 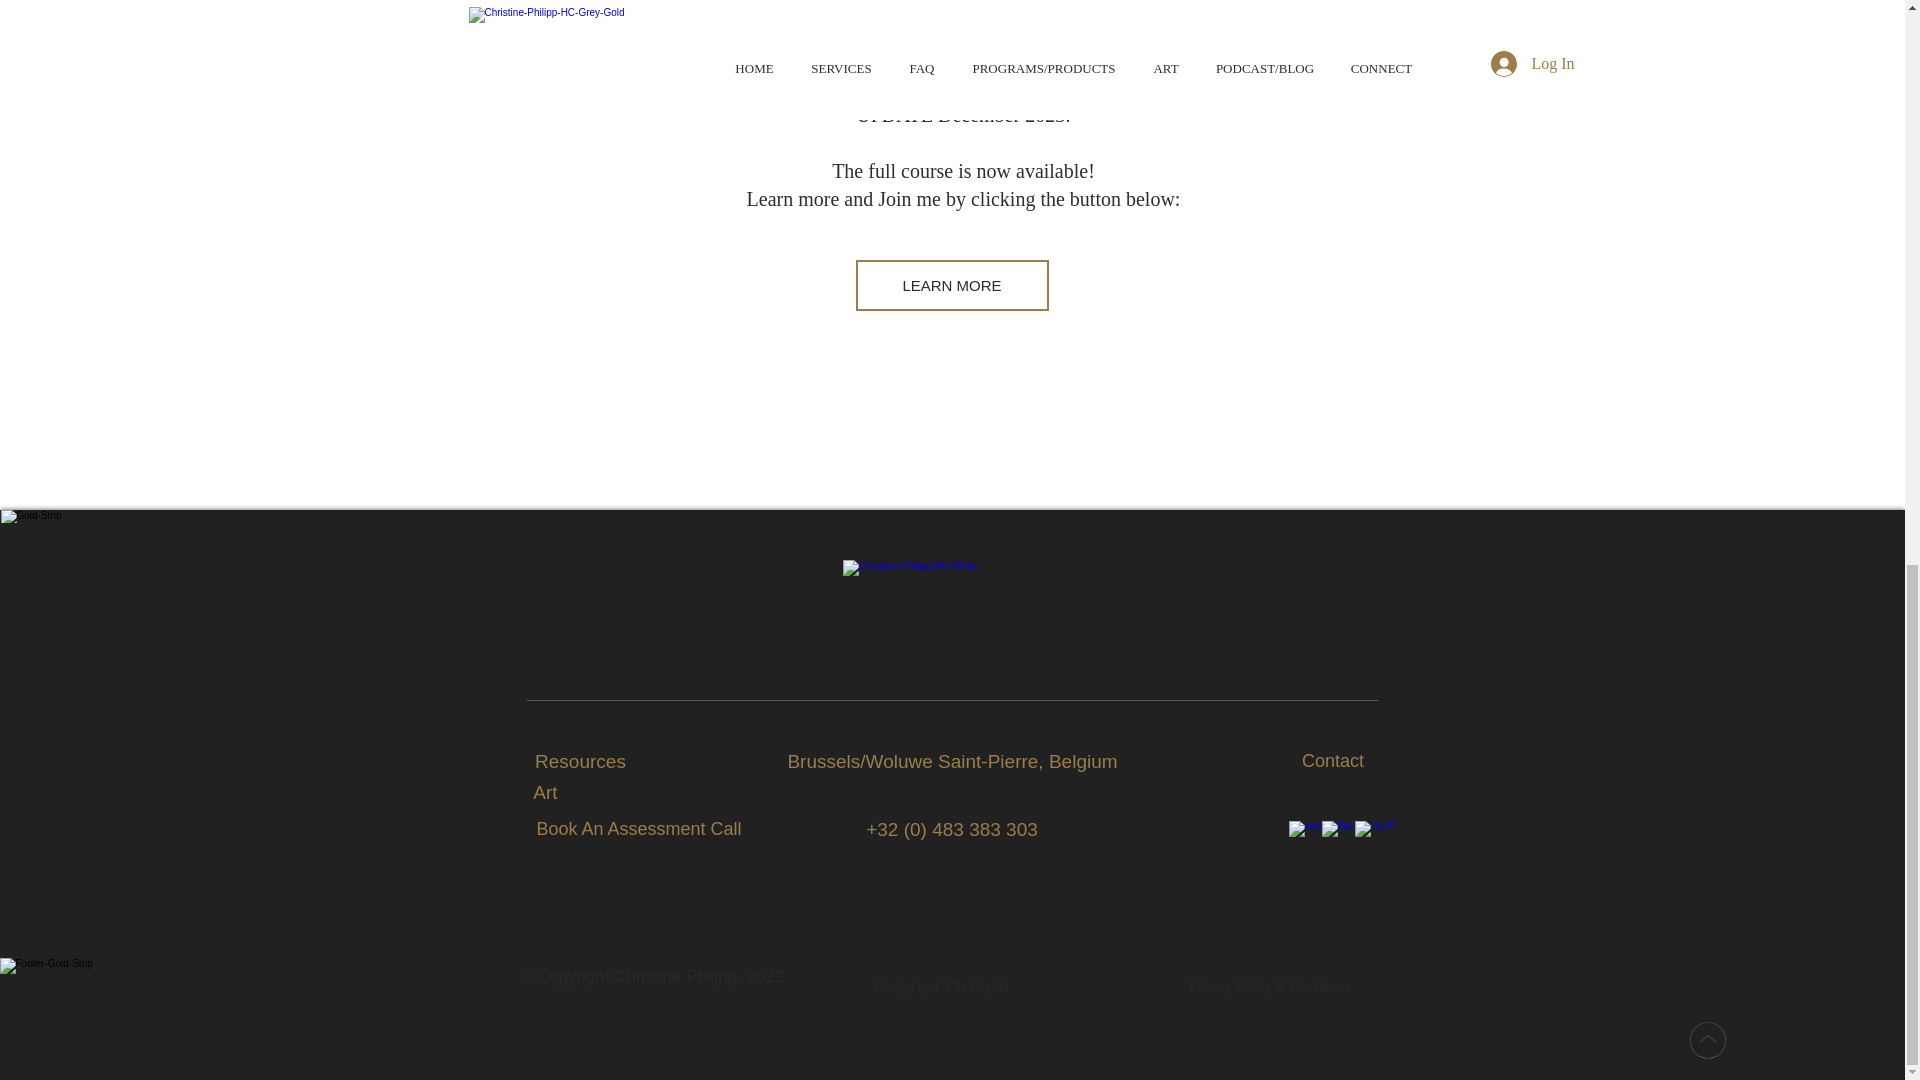 What do you see at coordinates (580, 761) in the screenshot?
I see `Resources` at bounding box center [580, 761].